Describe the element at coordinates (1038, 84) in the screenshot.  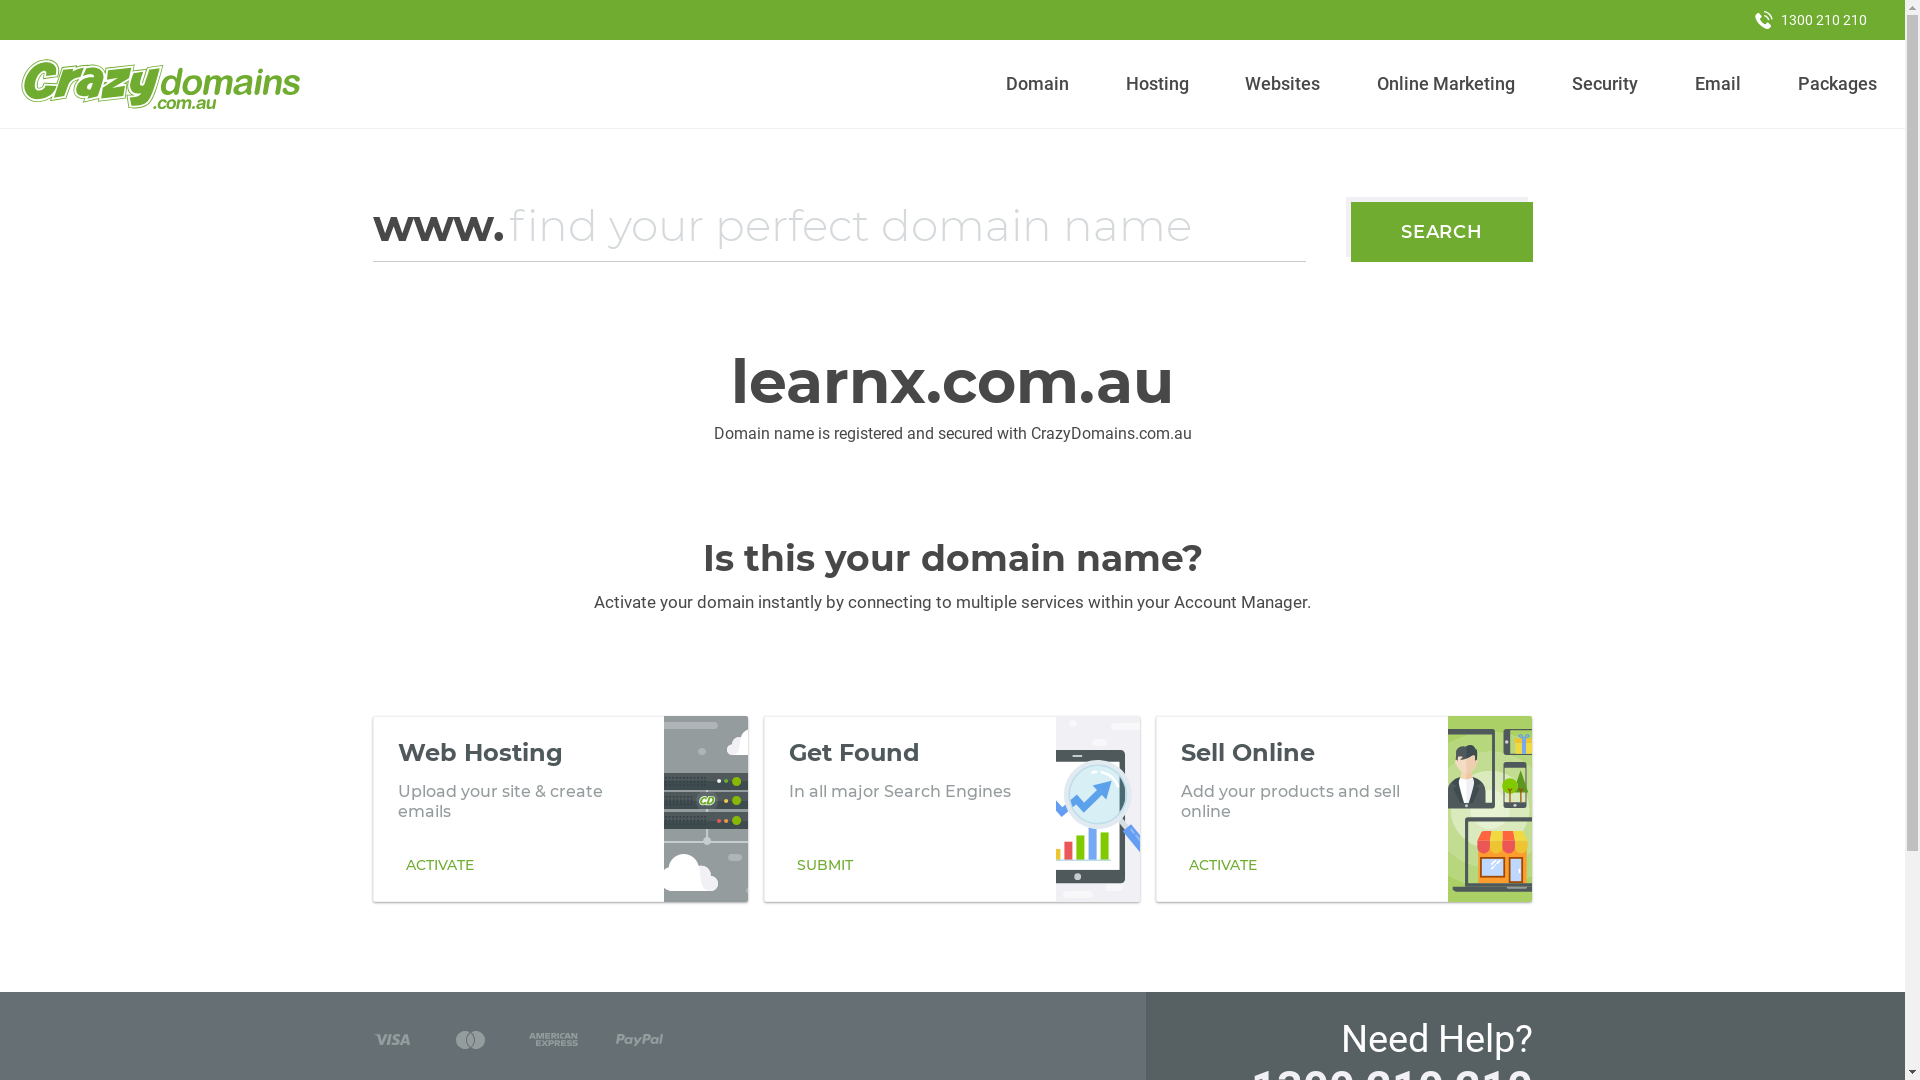
I see `Domain` at that location.